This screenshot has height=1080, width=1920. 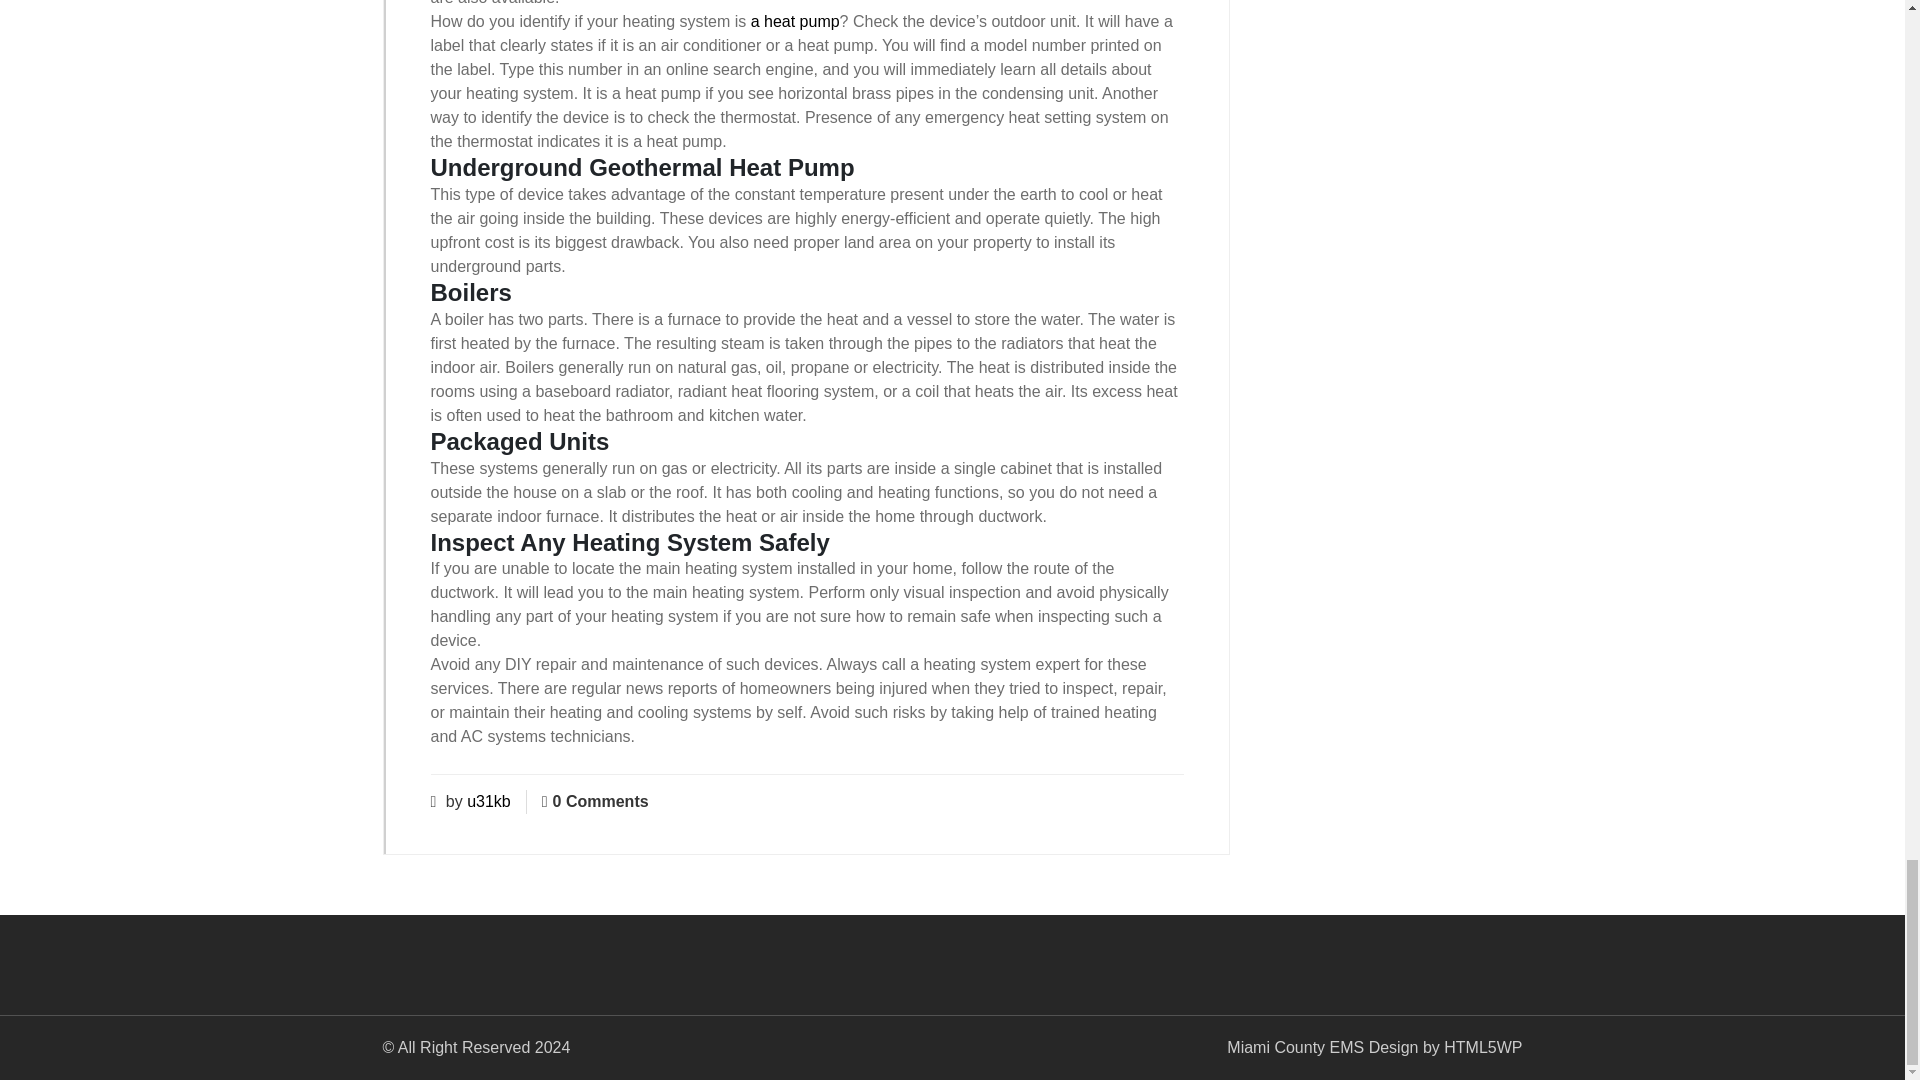 I want to click on u31kb, so click(x=488, y=801).